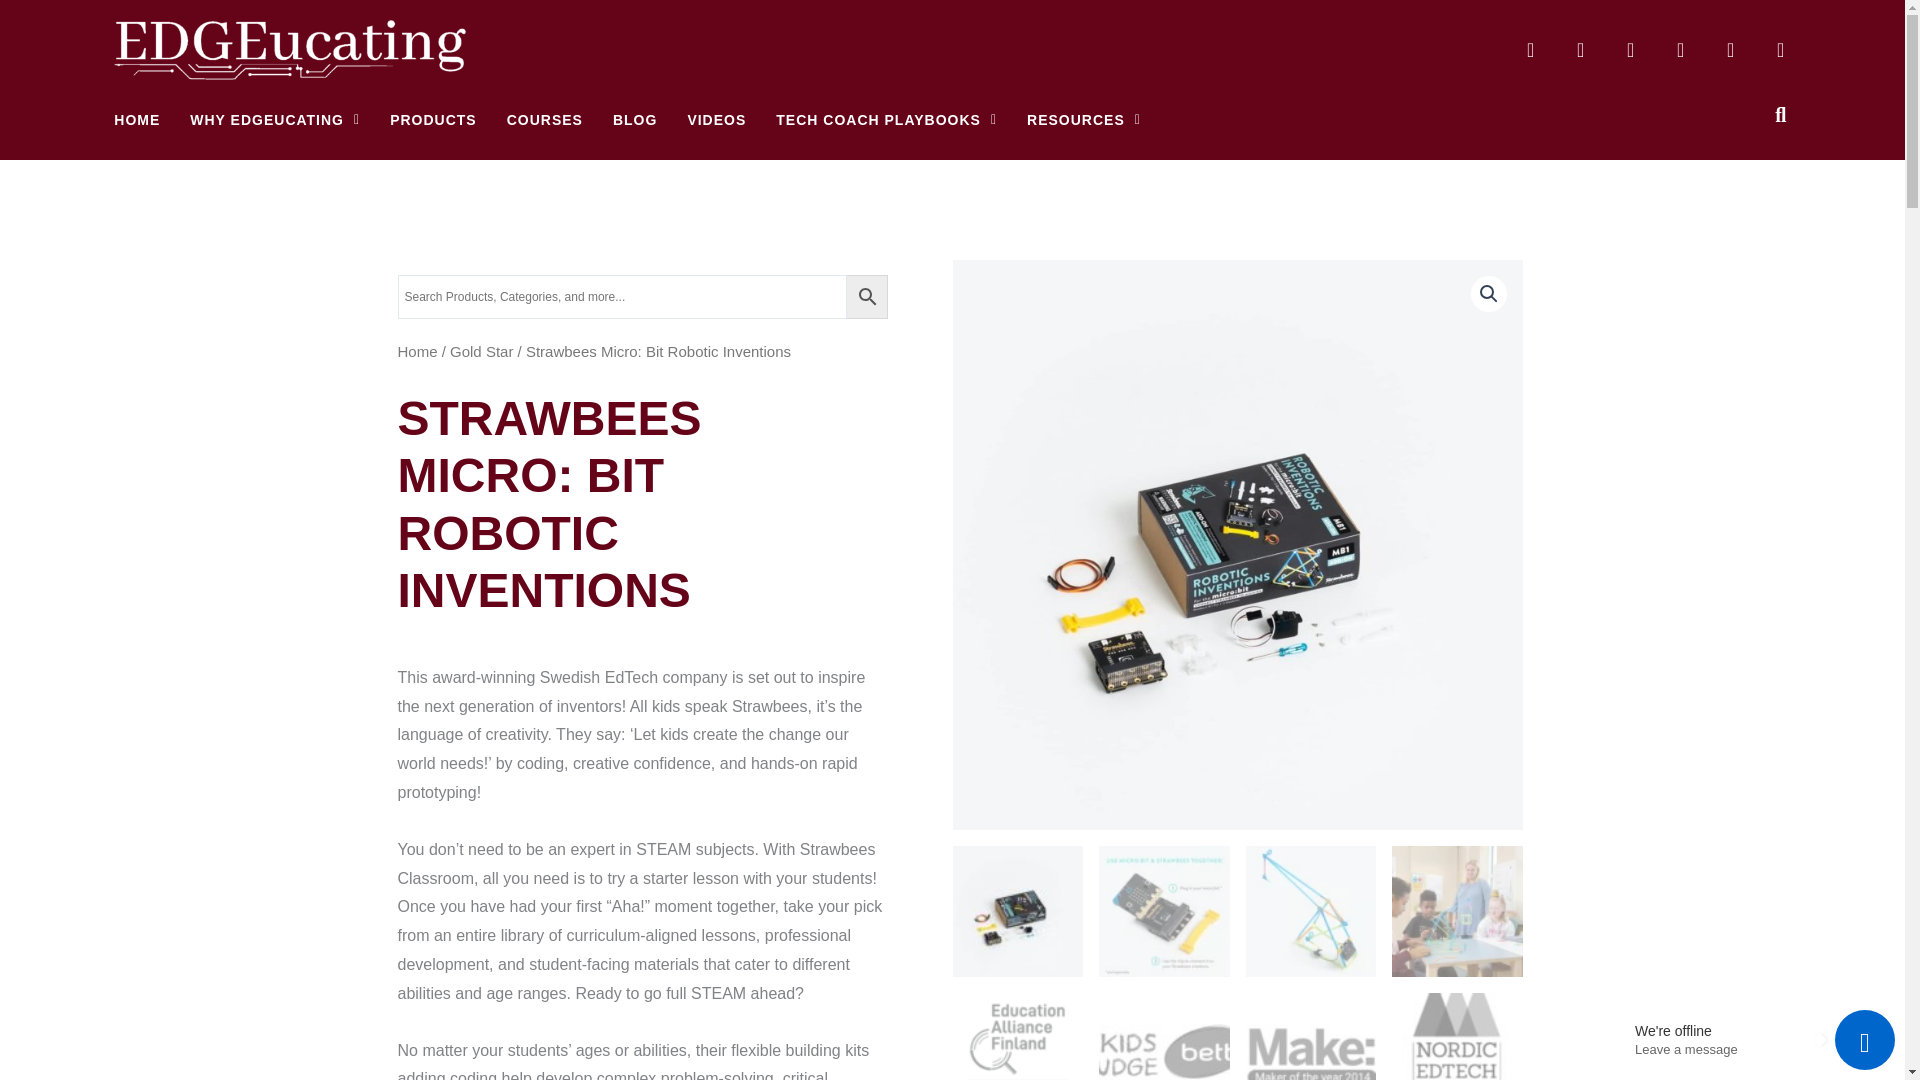  Describe the element at coordinates (1630, 50) in the screenshot. I see `Facebook-f` at that location.